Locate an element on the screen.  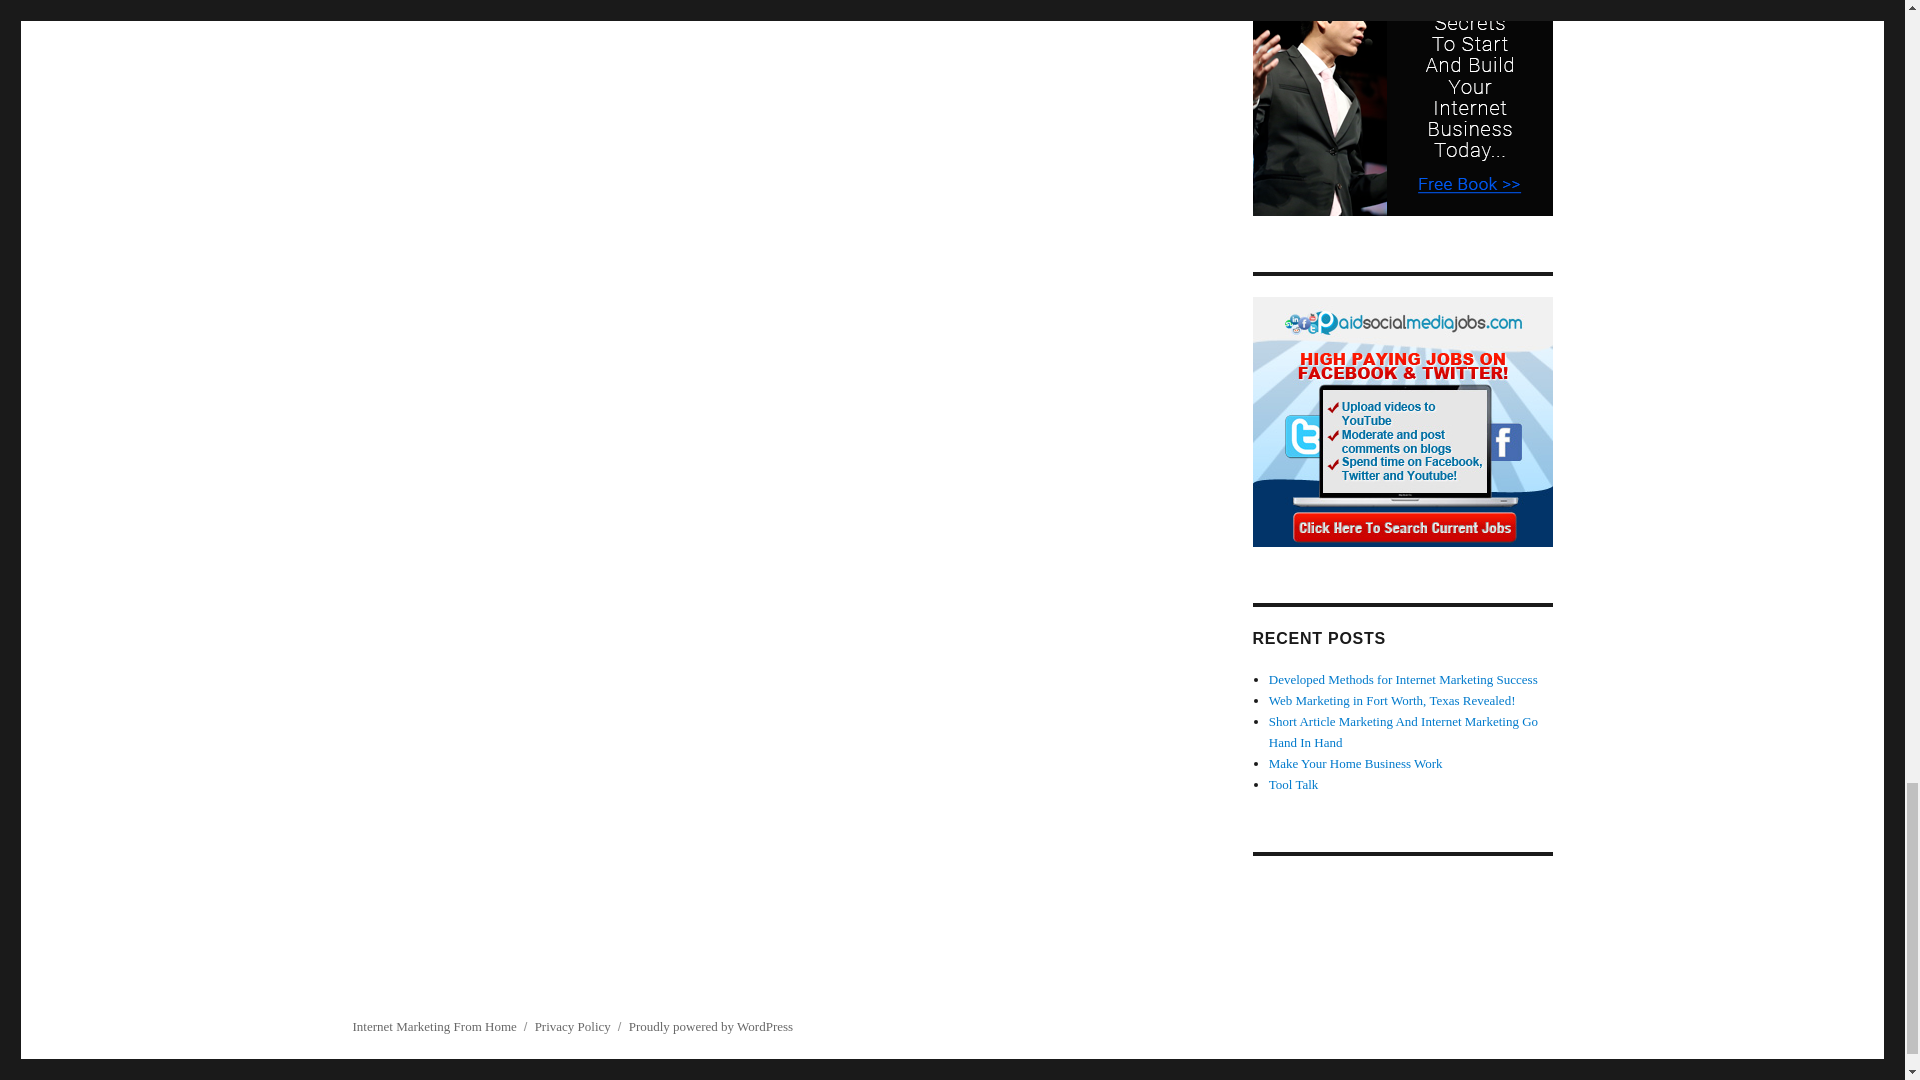
Internet Marketing From Home is located at coordinates (434, 1026).